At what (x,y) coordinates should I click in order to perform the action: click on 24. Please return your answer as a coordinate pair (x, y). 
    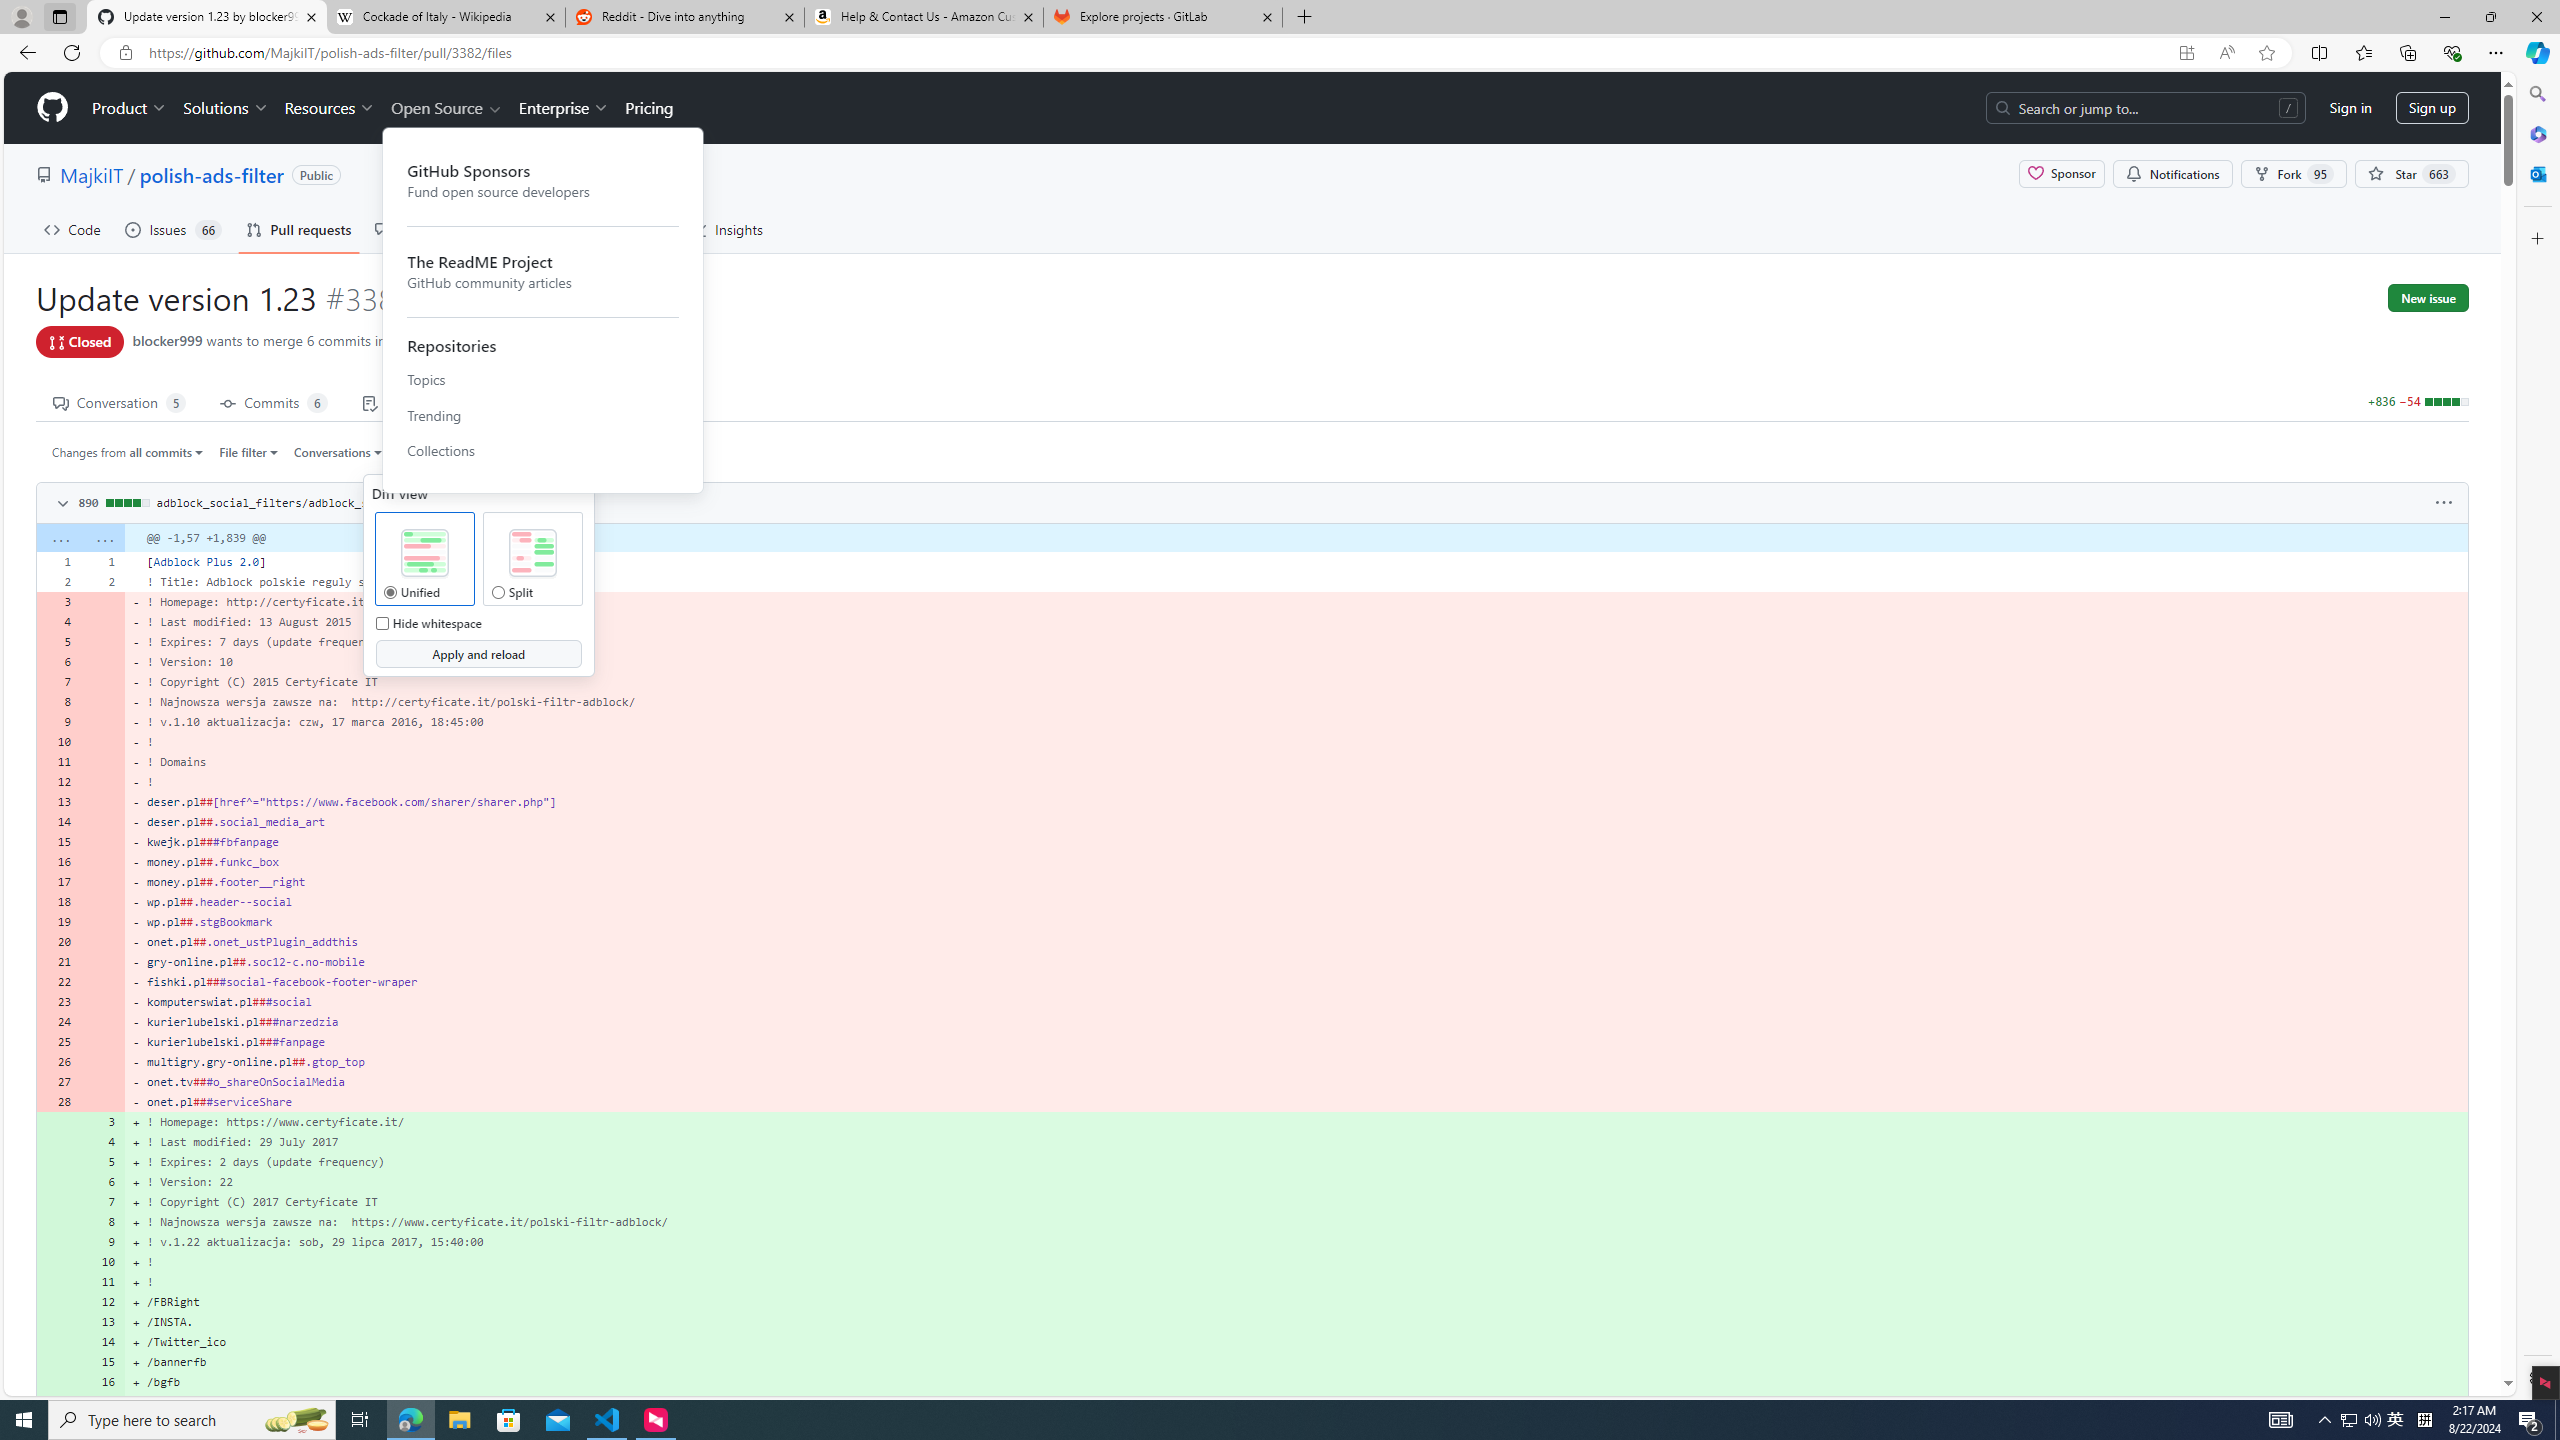
    Looking at the image, I should click on (58, 1022).